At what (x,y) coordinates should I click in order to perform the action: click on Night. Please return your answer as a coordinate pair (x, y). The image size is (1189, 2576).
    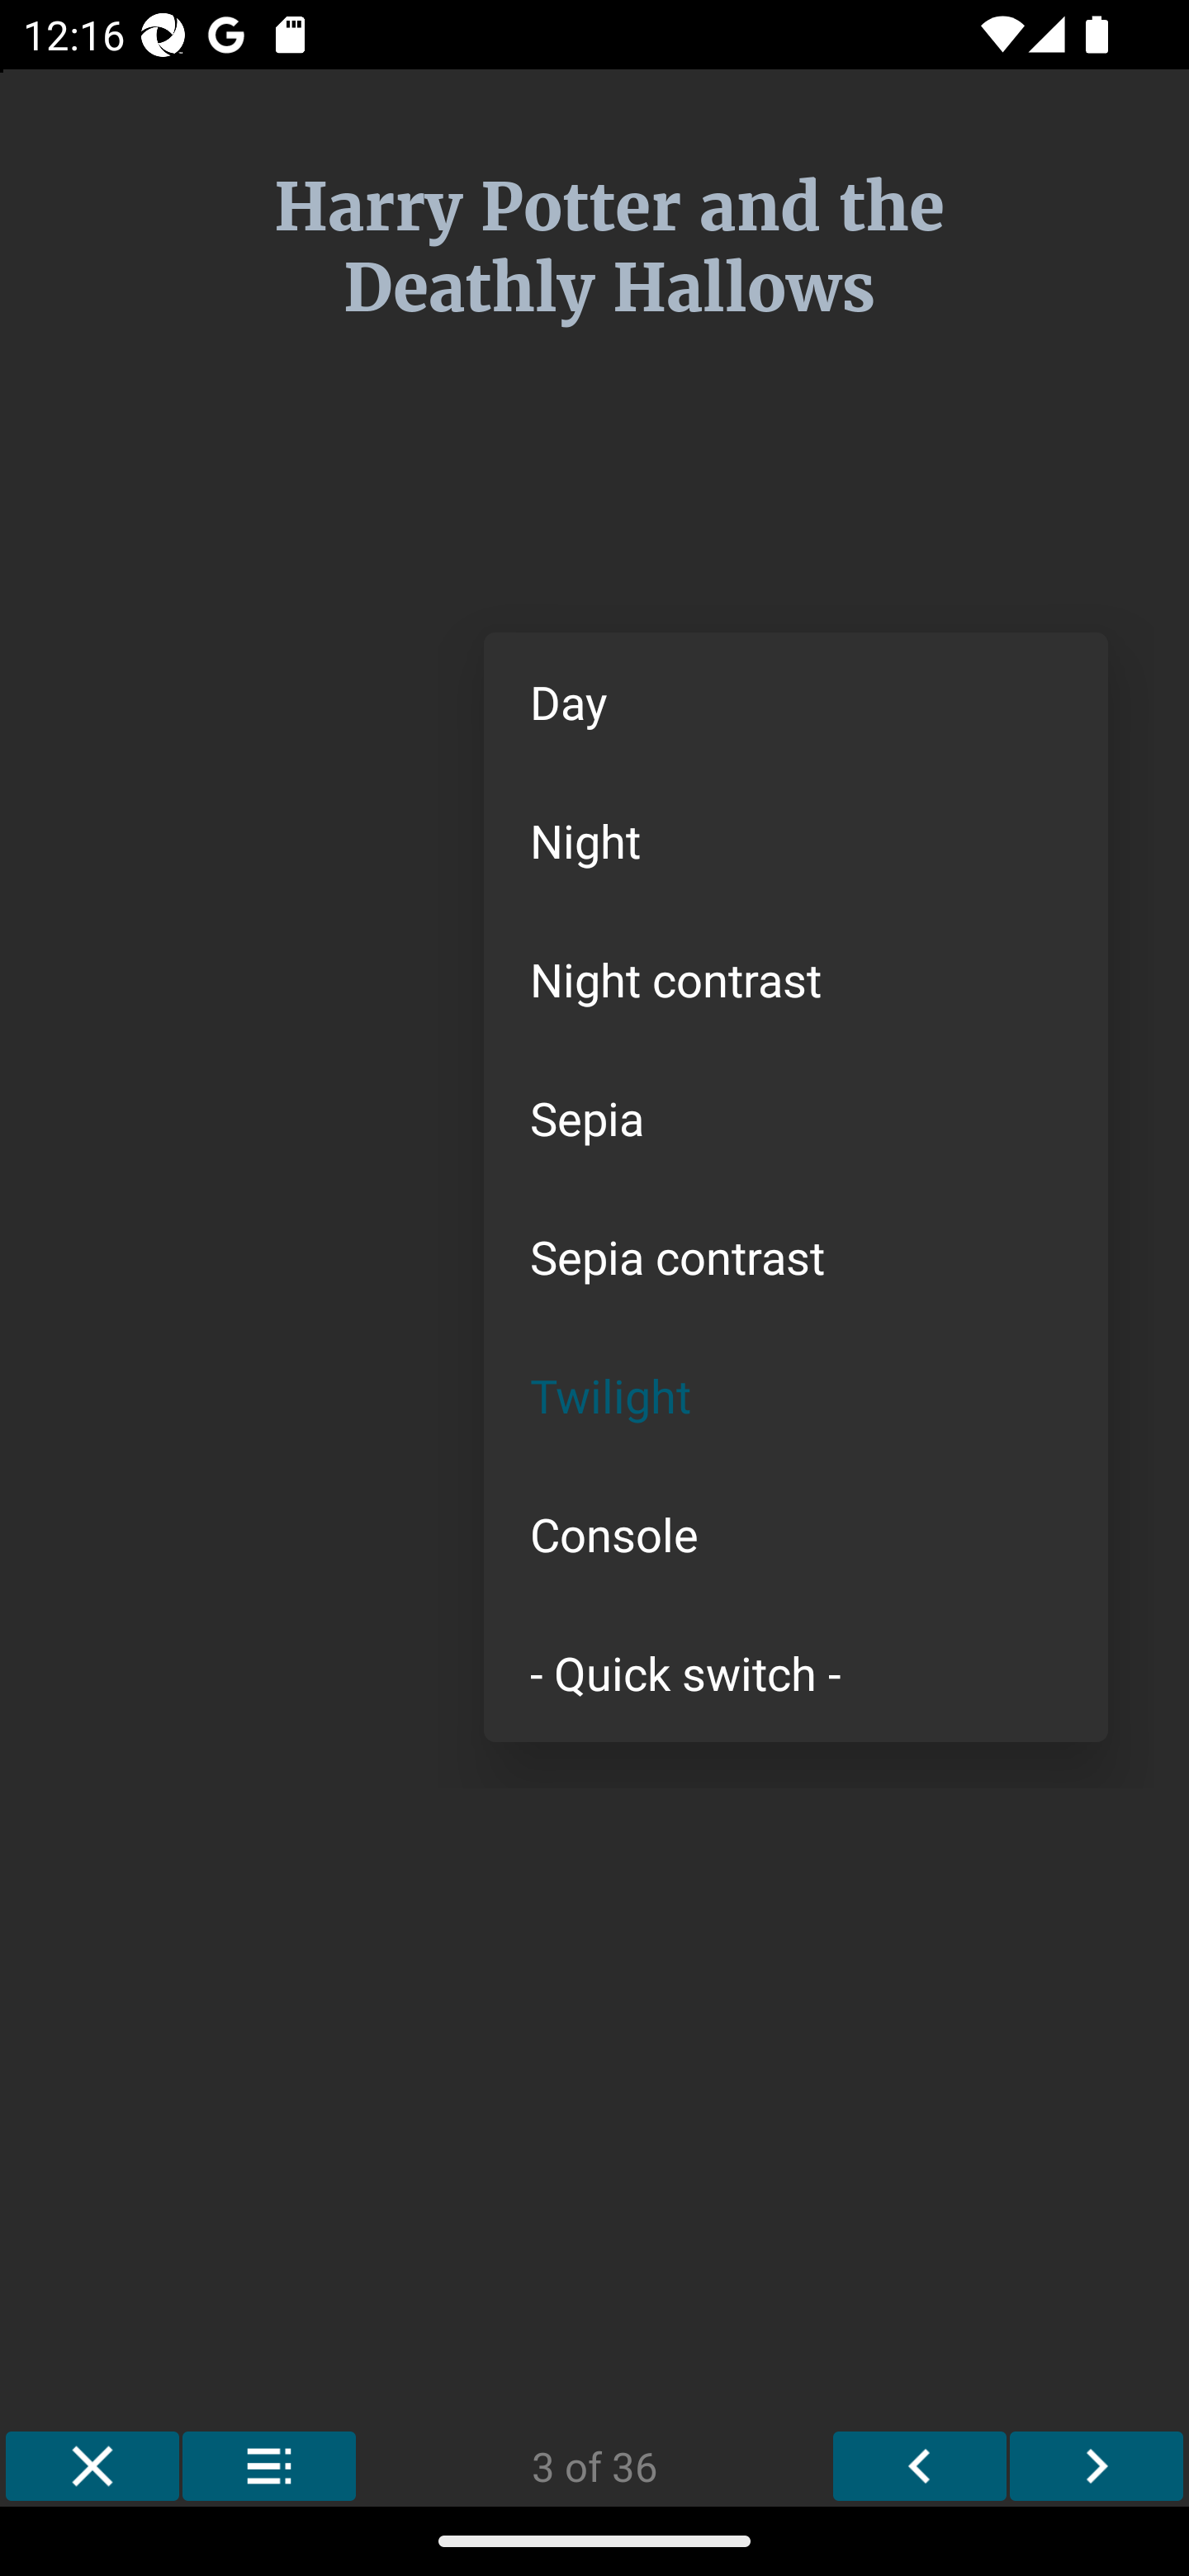
    Looking at the image, I should click on (796, 839).